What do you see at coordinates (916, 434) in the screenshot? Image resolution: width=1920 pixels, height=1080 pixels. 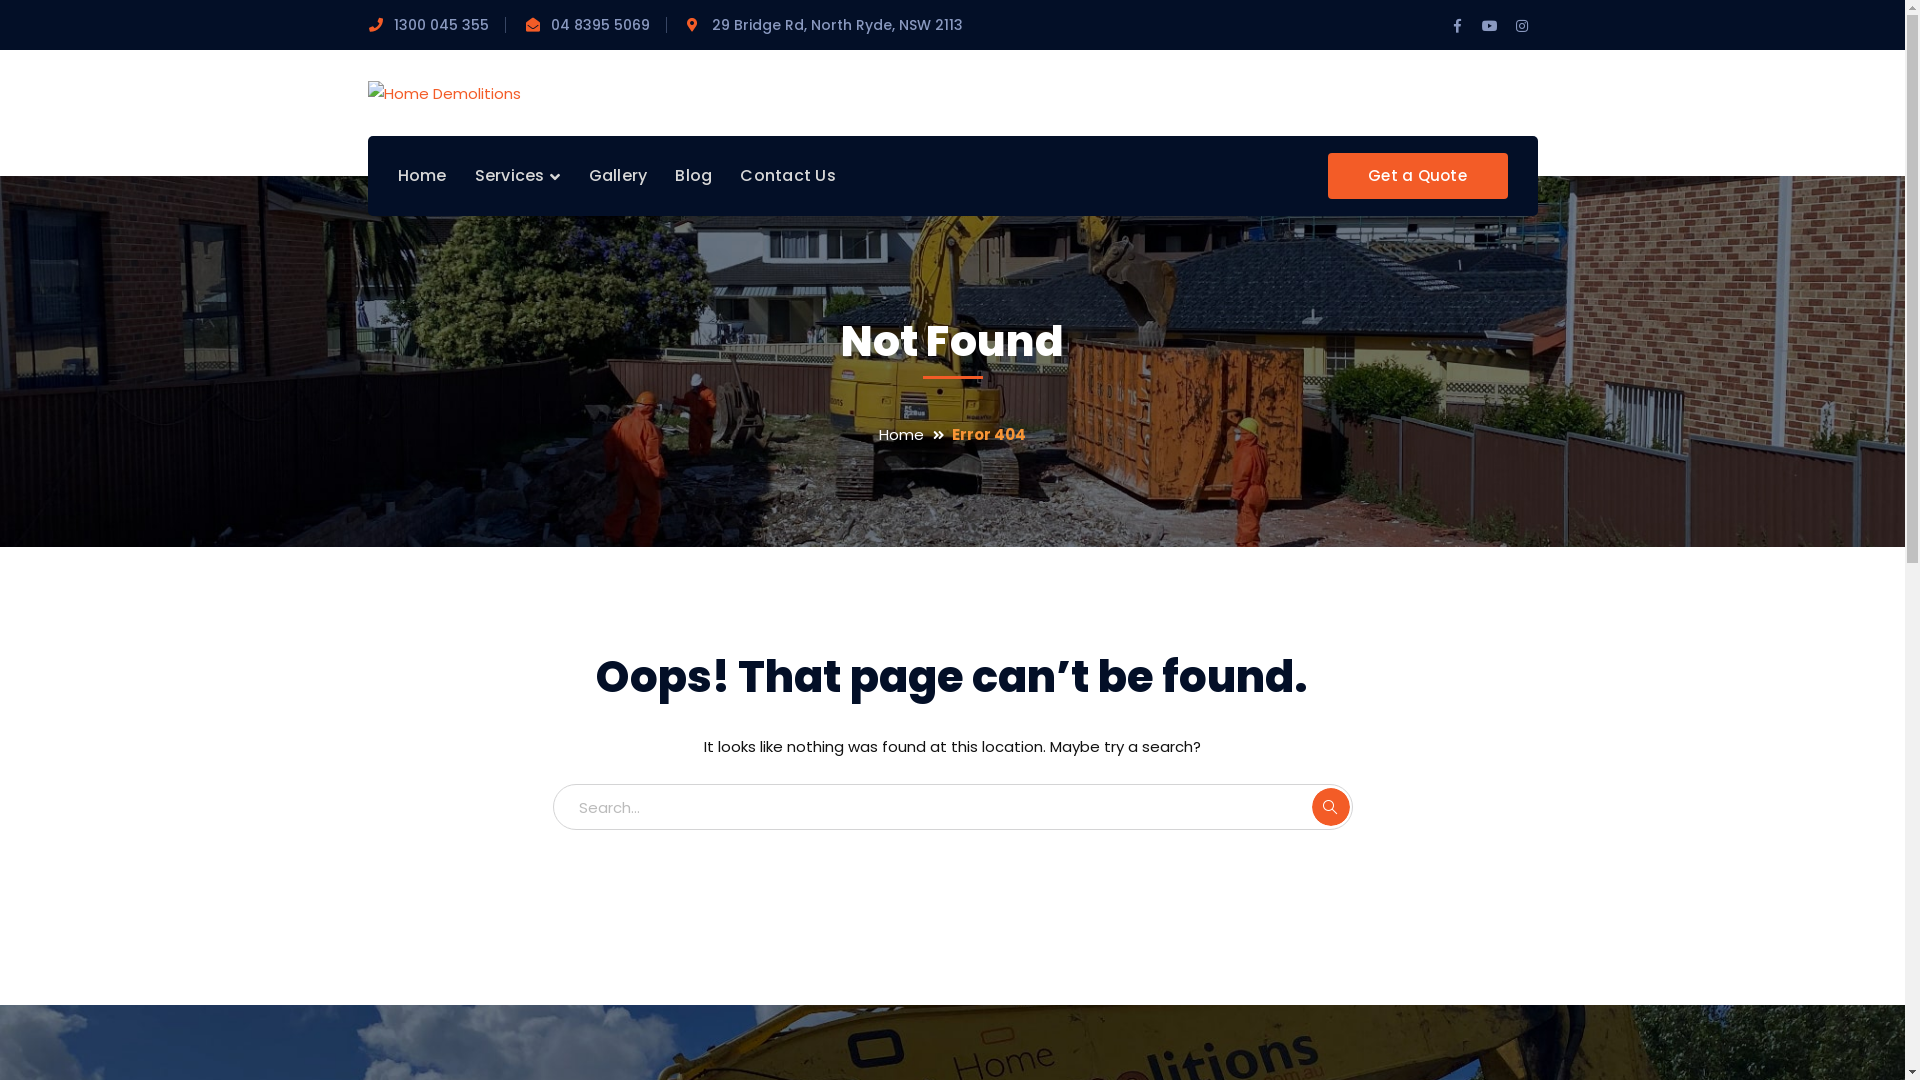 I see `Home` at bounding box center [916, 434].